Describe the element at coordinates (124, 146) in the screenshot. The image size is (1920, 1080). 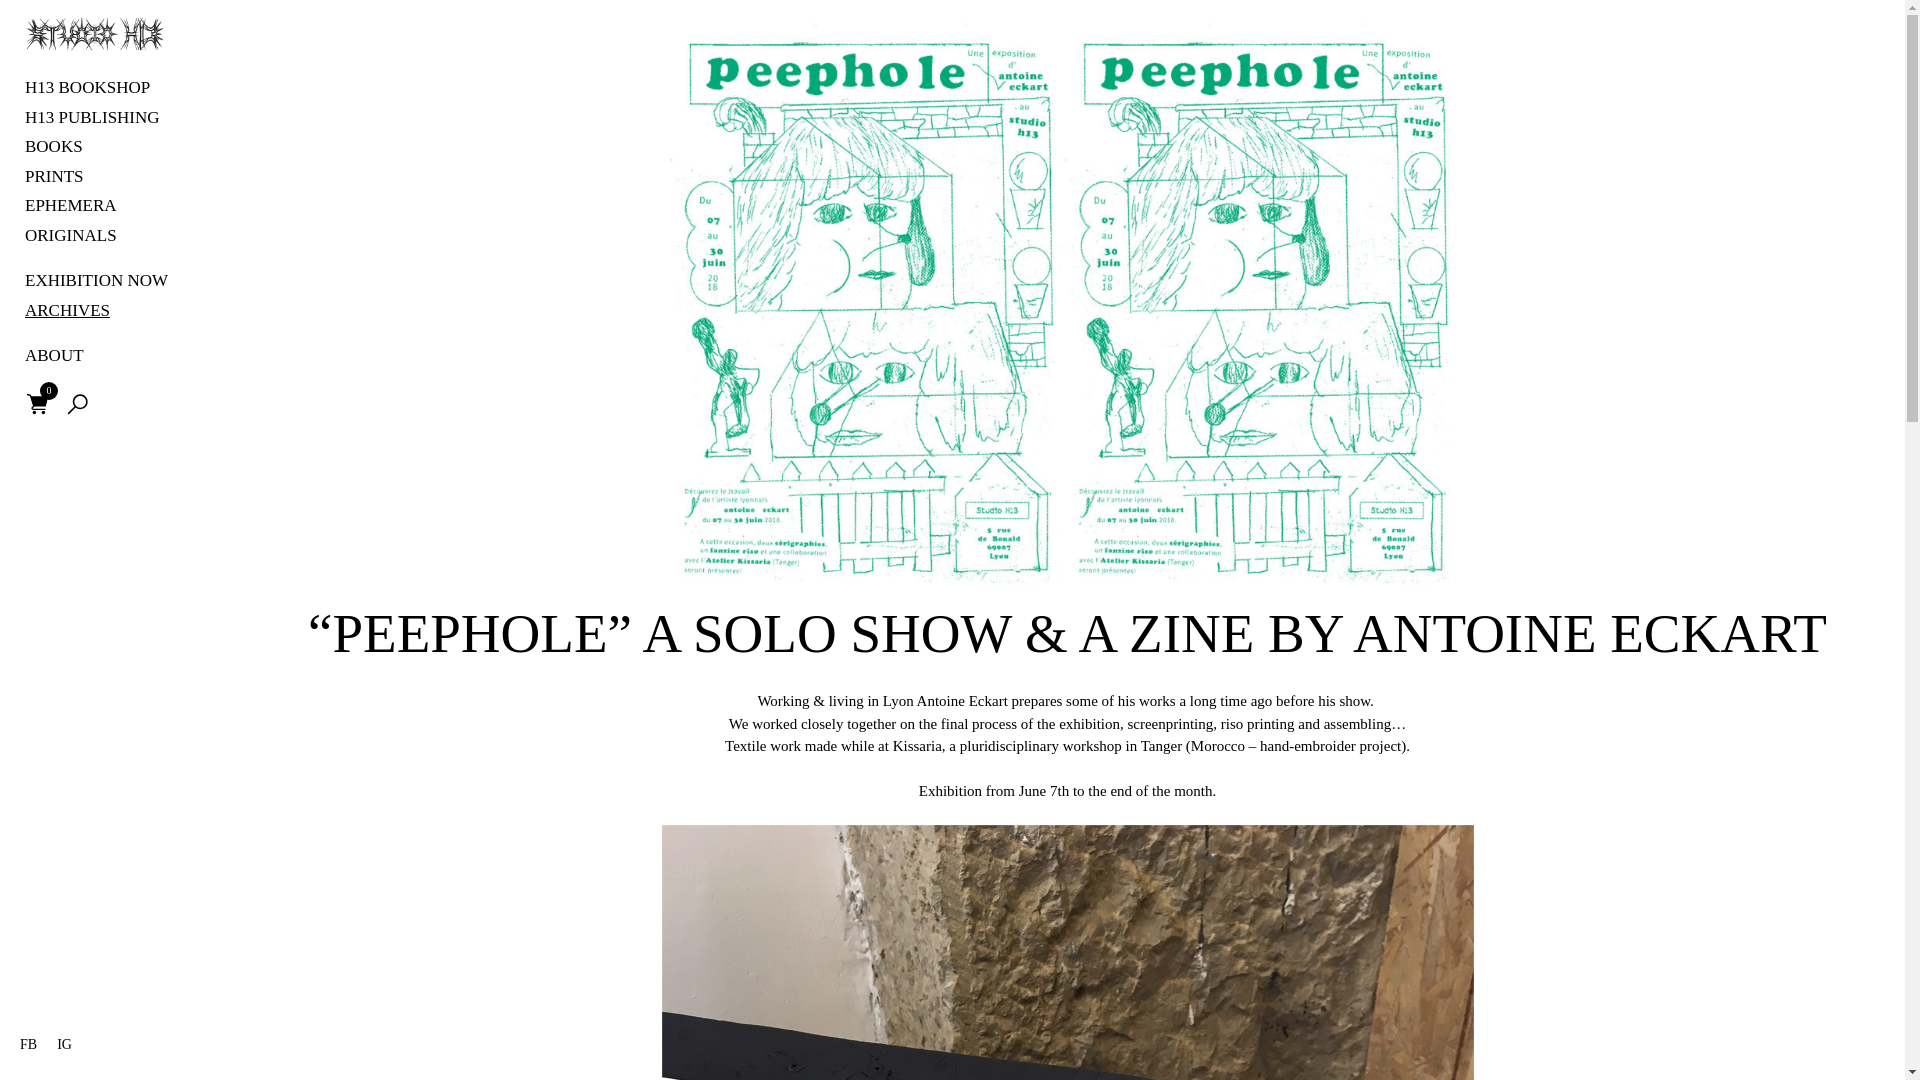
I see `BOOKS` at that location.